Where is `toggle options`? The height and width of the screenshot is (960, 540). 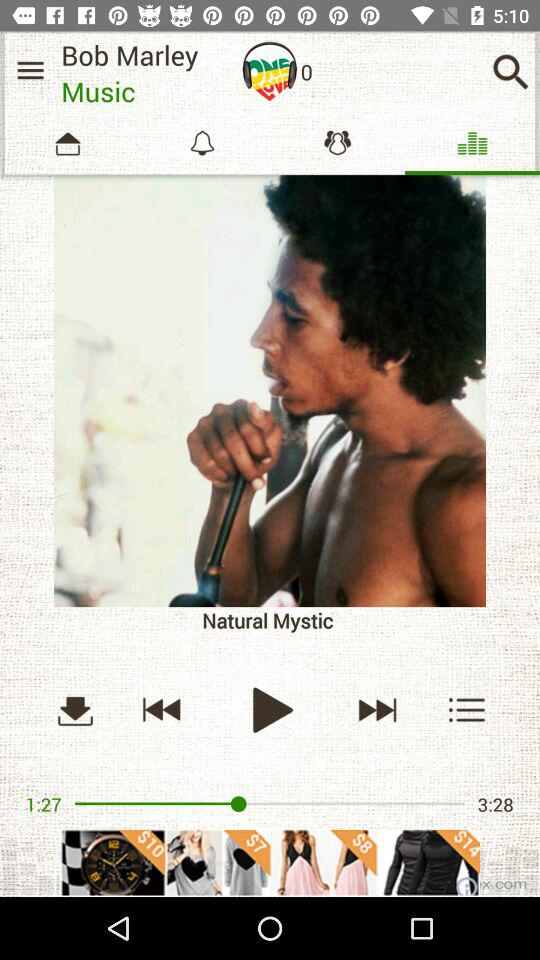
toggle options is located at coordinates (468, 710).